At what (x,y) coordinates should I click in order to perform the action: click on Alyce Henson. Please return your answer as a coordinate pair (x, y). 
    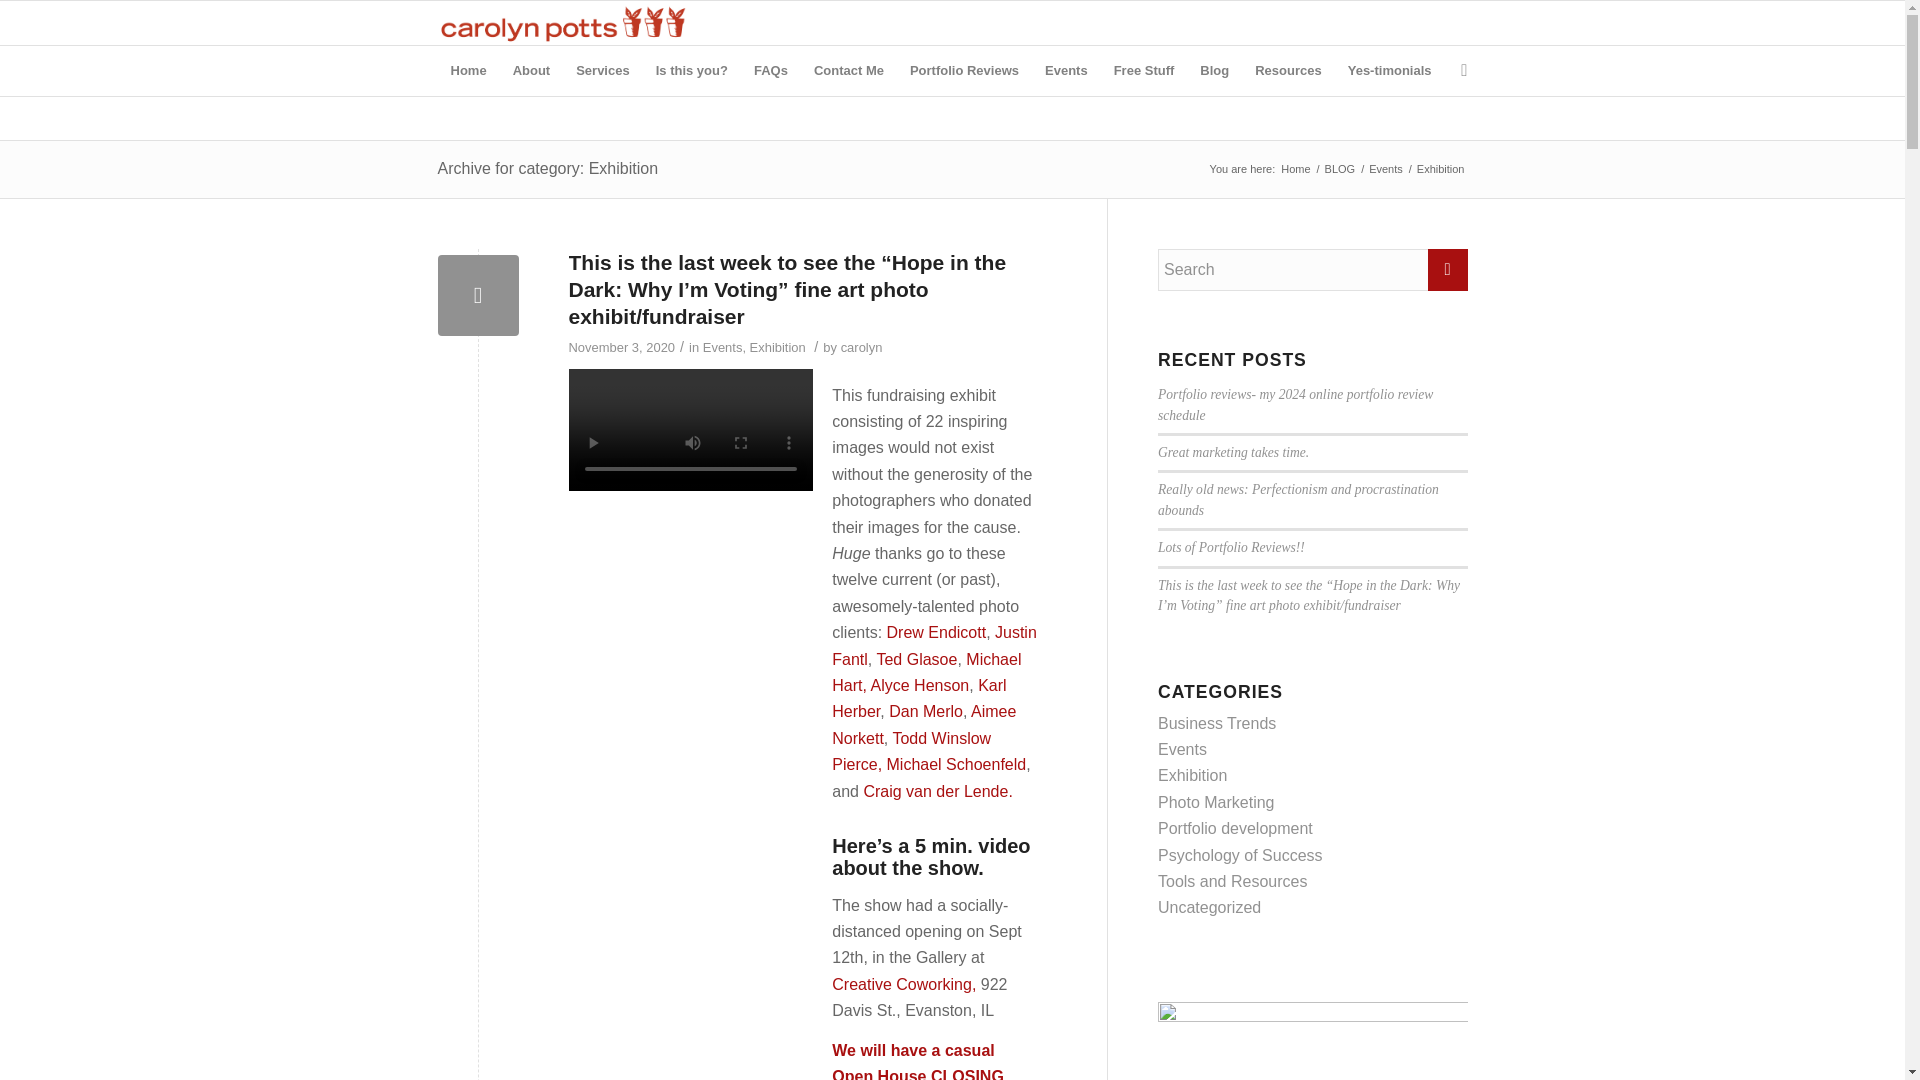
    Looking at the image, I should click on (920, 686).